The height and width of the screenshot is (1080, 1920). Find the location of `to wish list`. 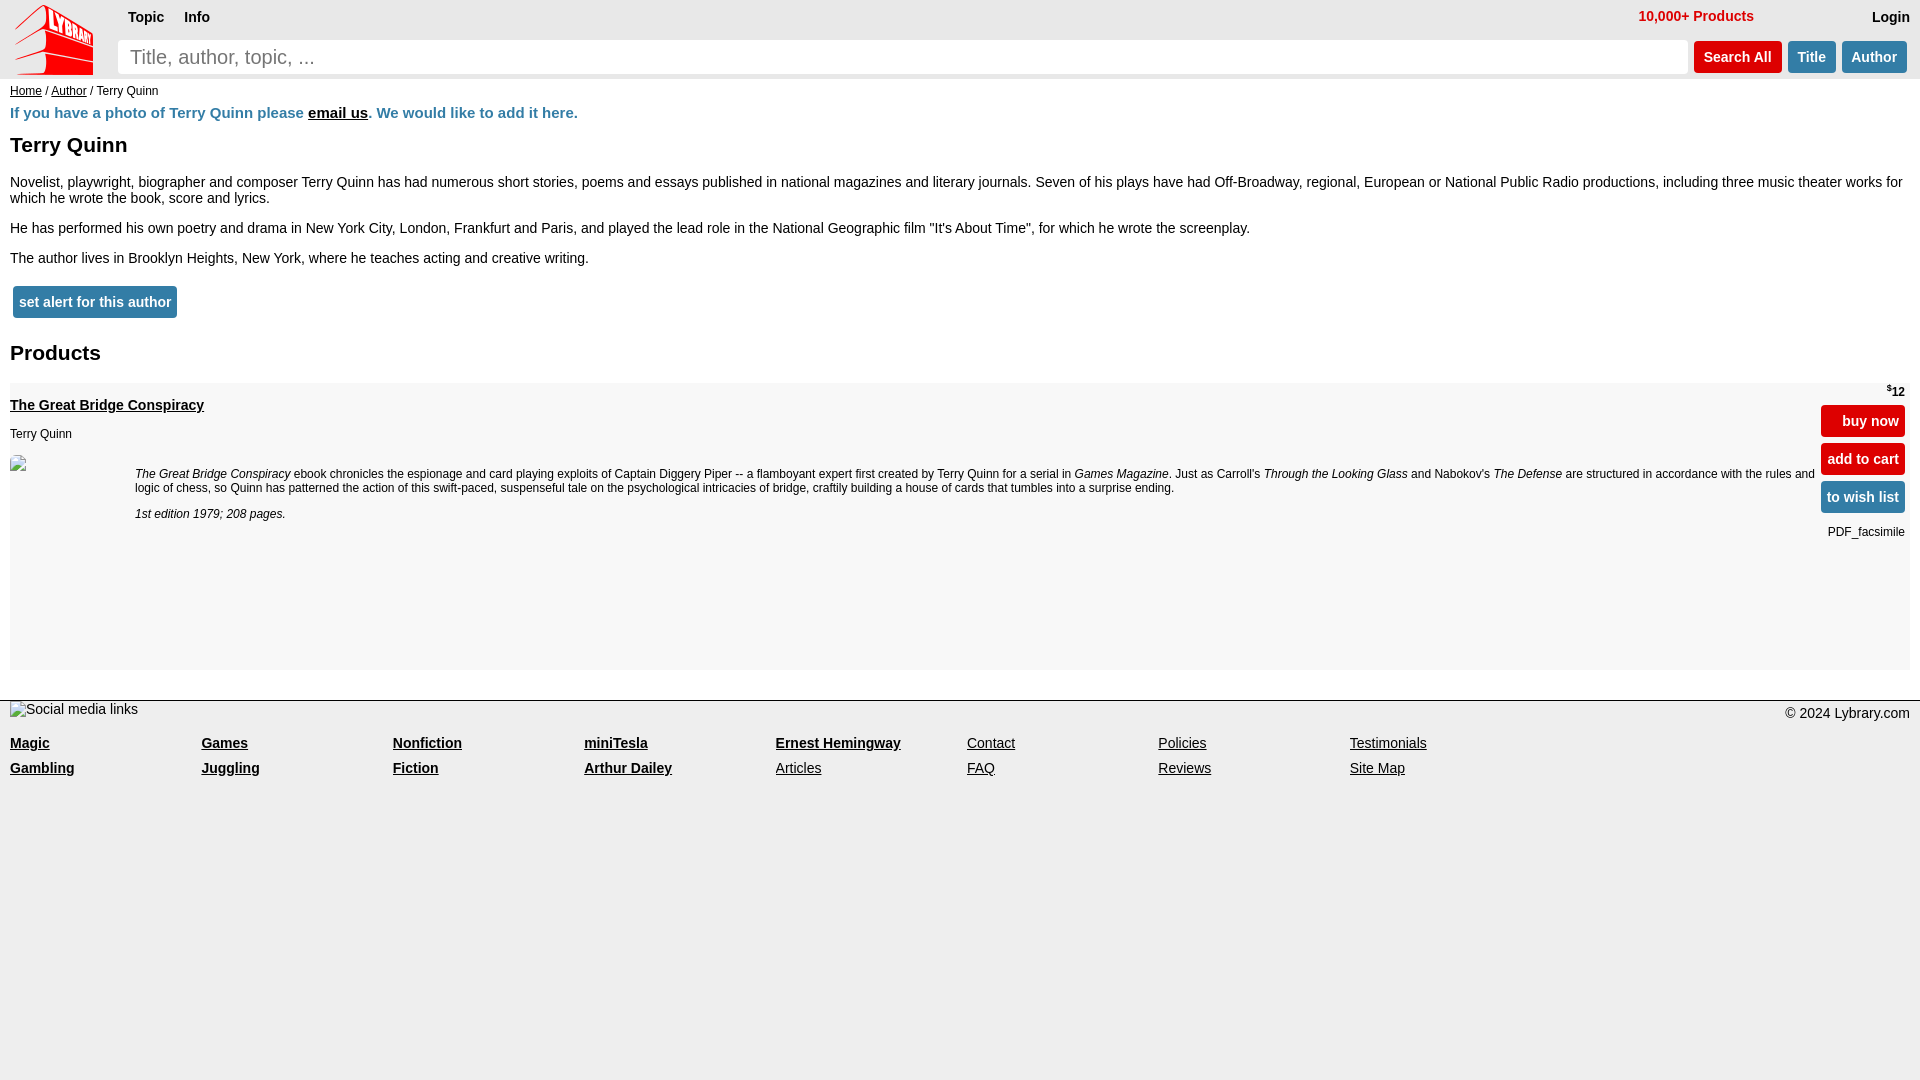

to wish list is located at coordinates (1862, 496).